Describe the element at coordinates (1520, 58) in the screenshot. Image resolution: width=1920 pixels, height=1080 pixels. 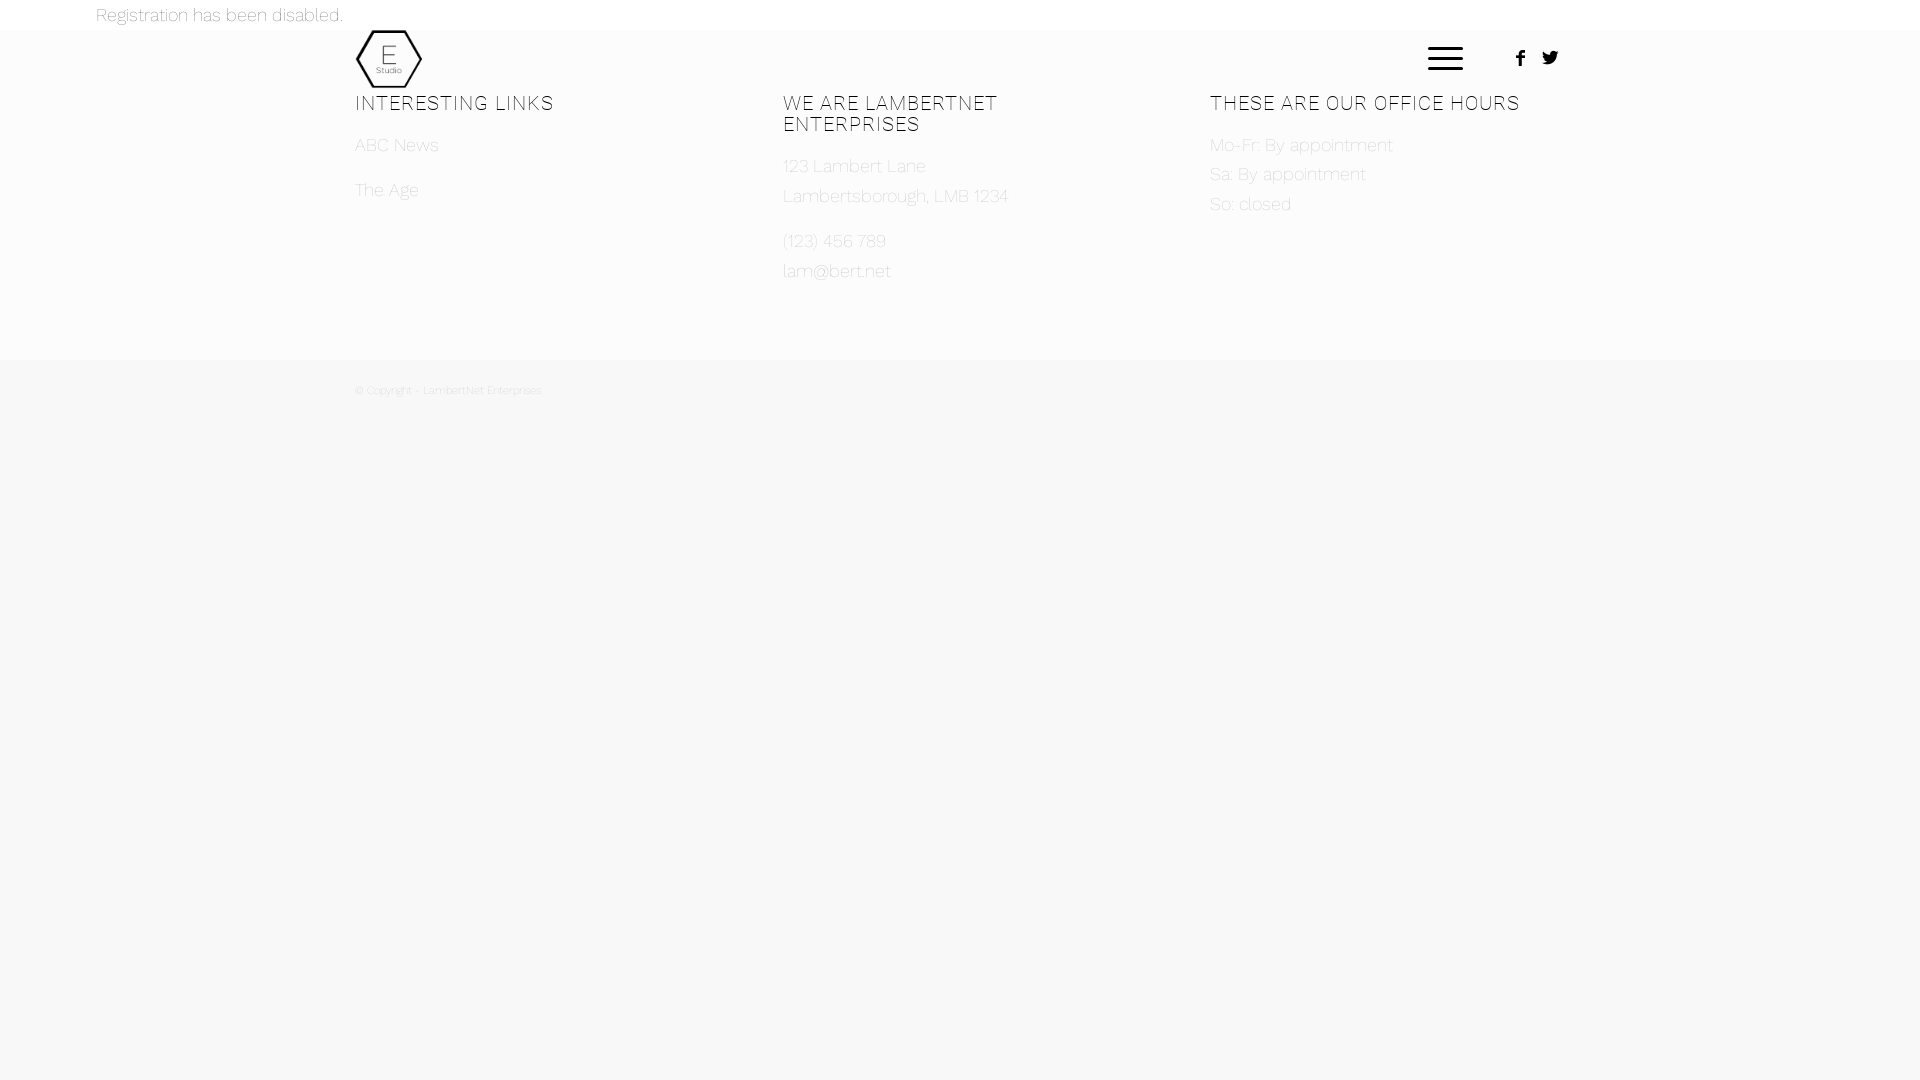
I see `Facebook` at that location.